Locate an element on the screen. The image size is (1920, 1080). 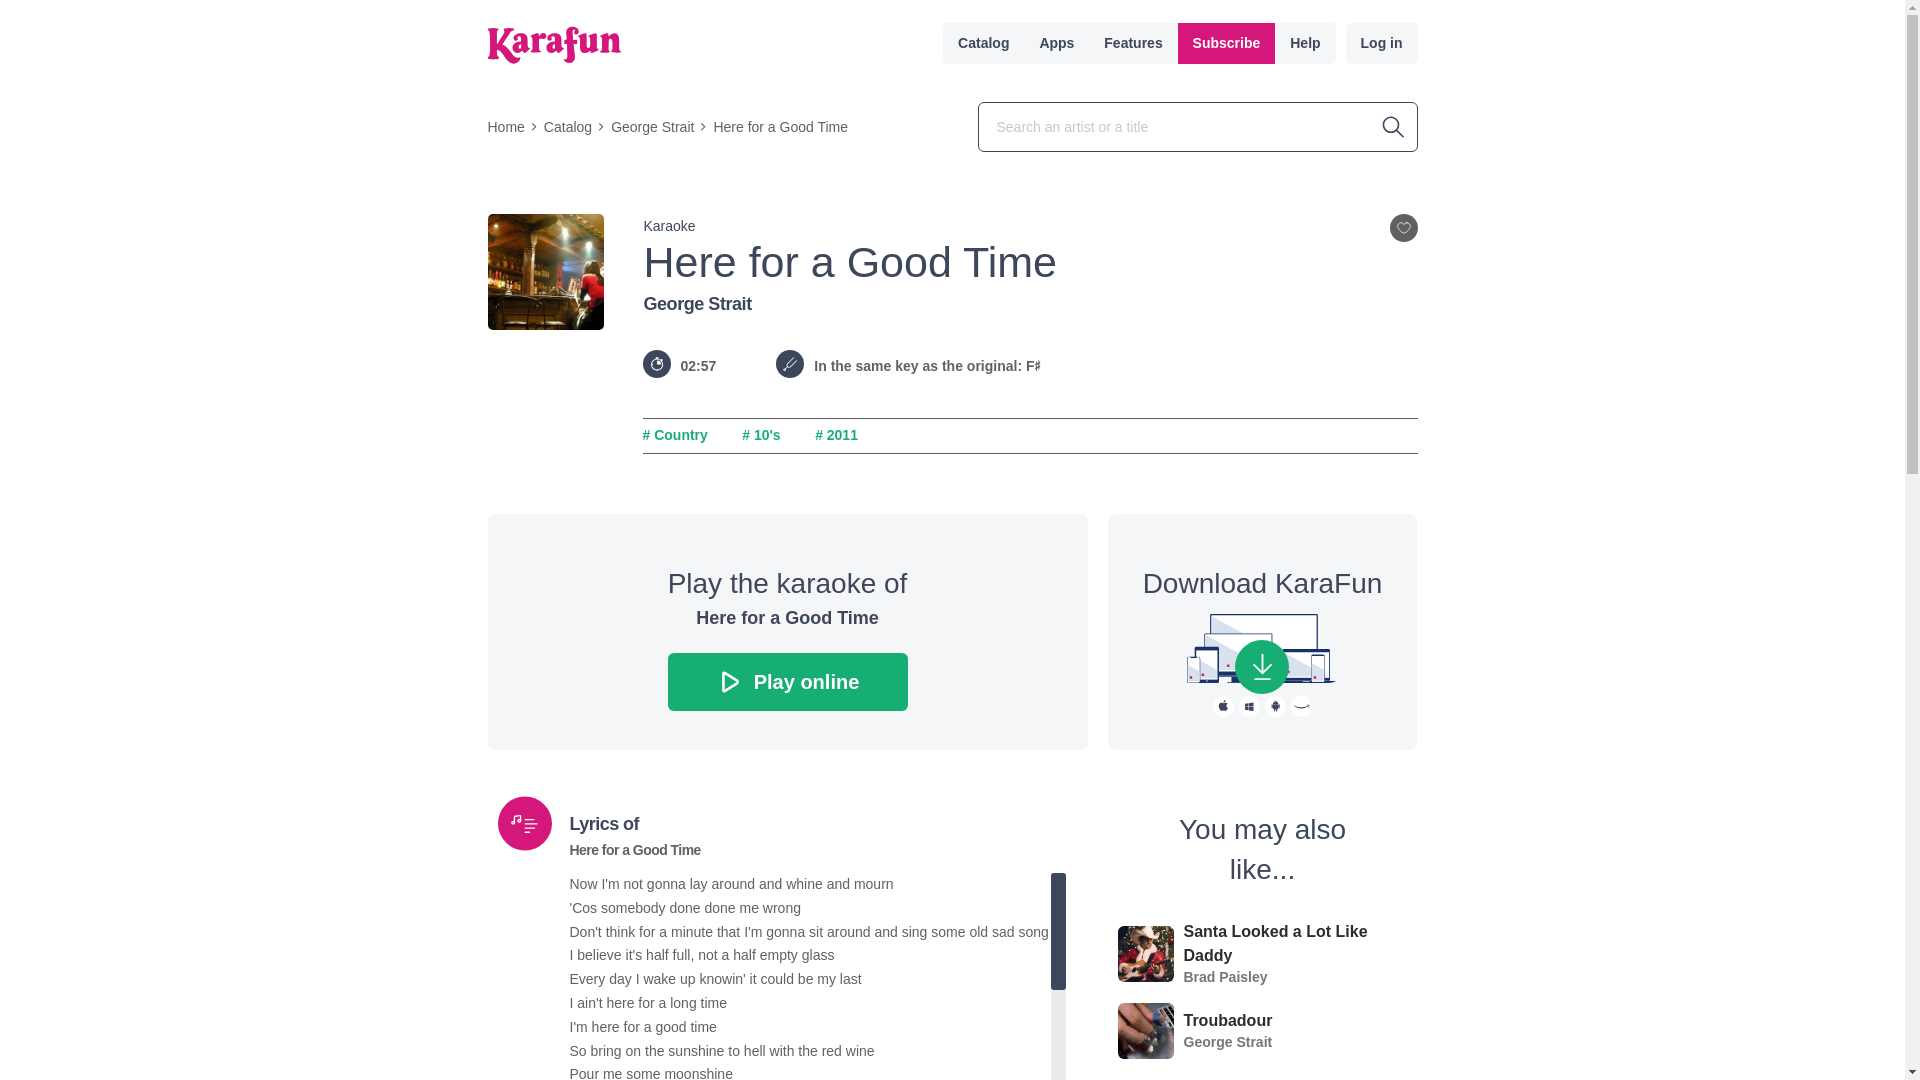
Apps is located at coordinates (1056, 42).